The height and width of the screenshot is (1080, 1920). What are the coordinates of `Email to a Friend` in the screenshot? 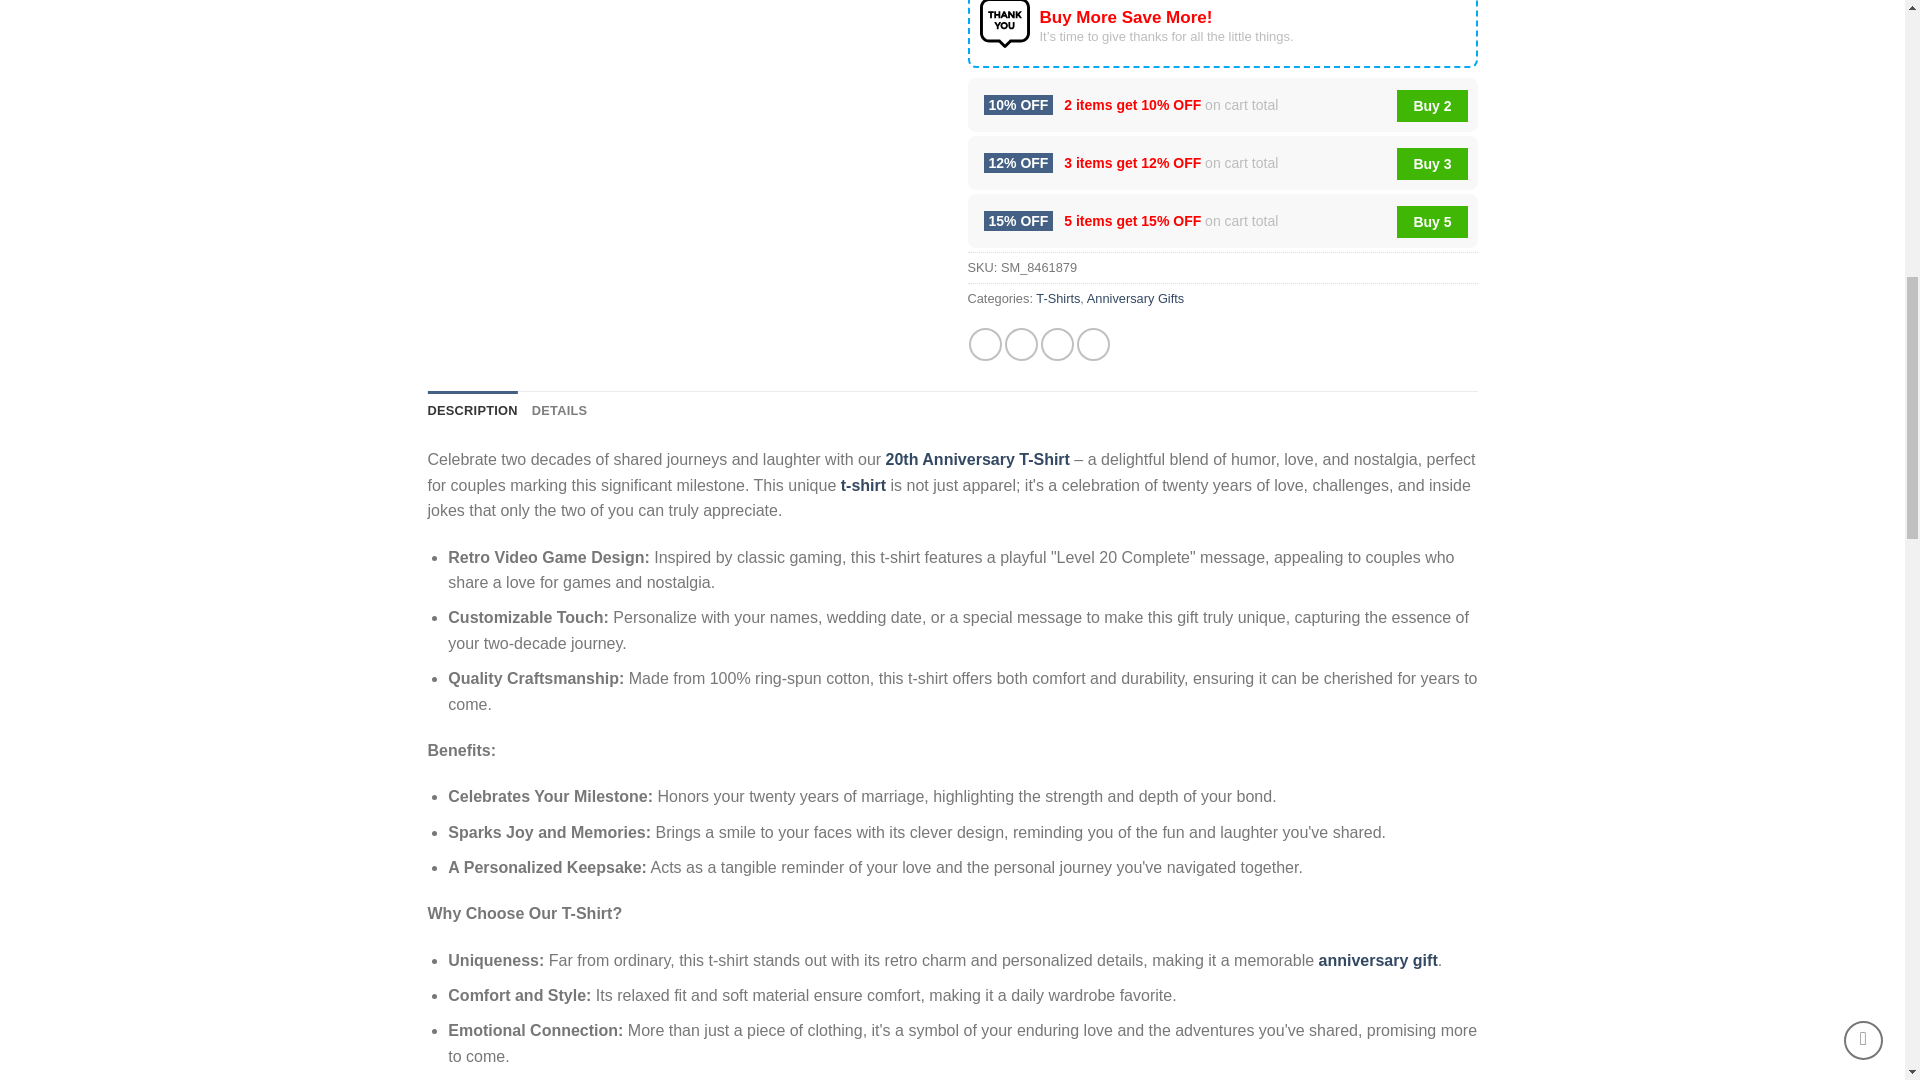 It's located at (1056, 344).